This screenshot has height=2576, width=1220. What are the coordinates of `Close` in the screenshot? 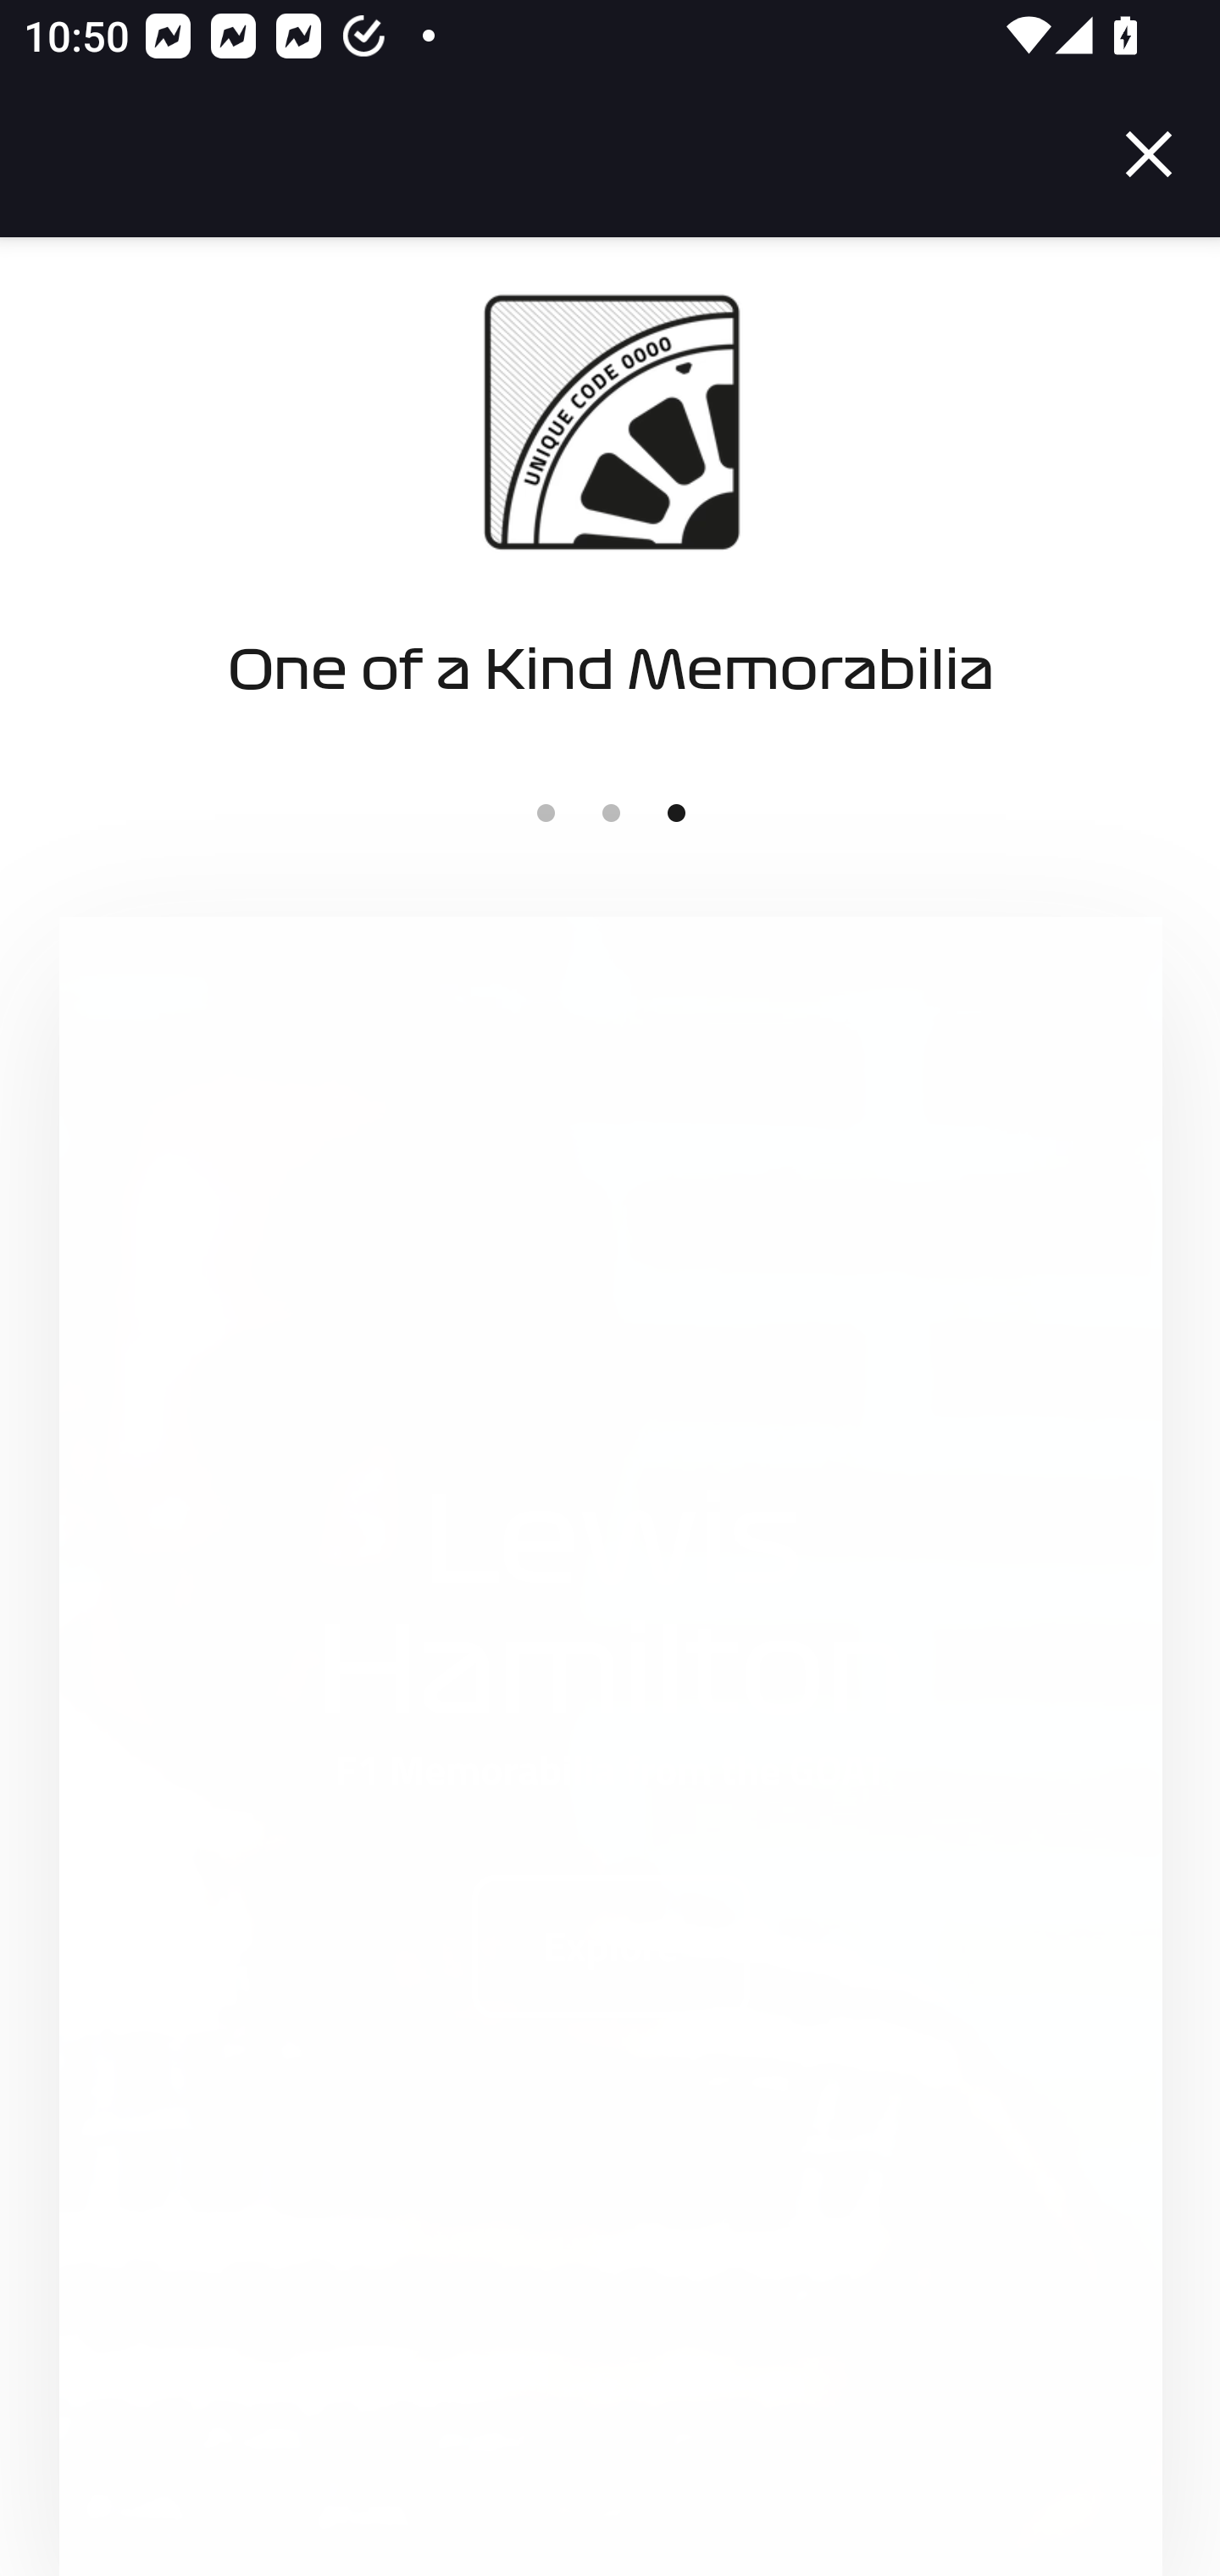 It's located at (1149, 154).